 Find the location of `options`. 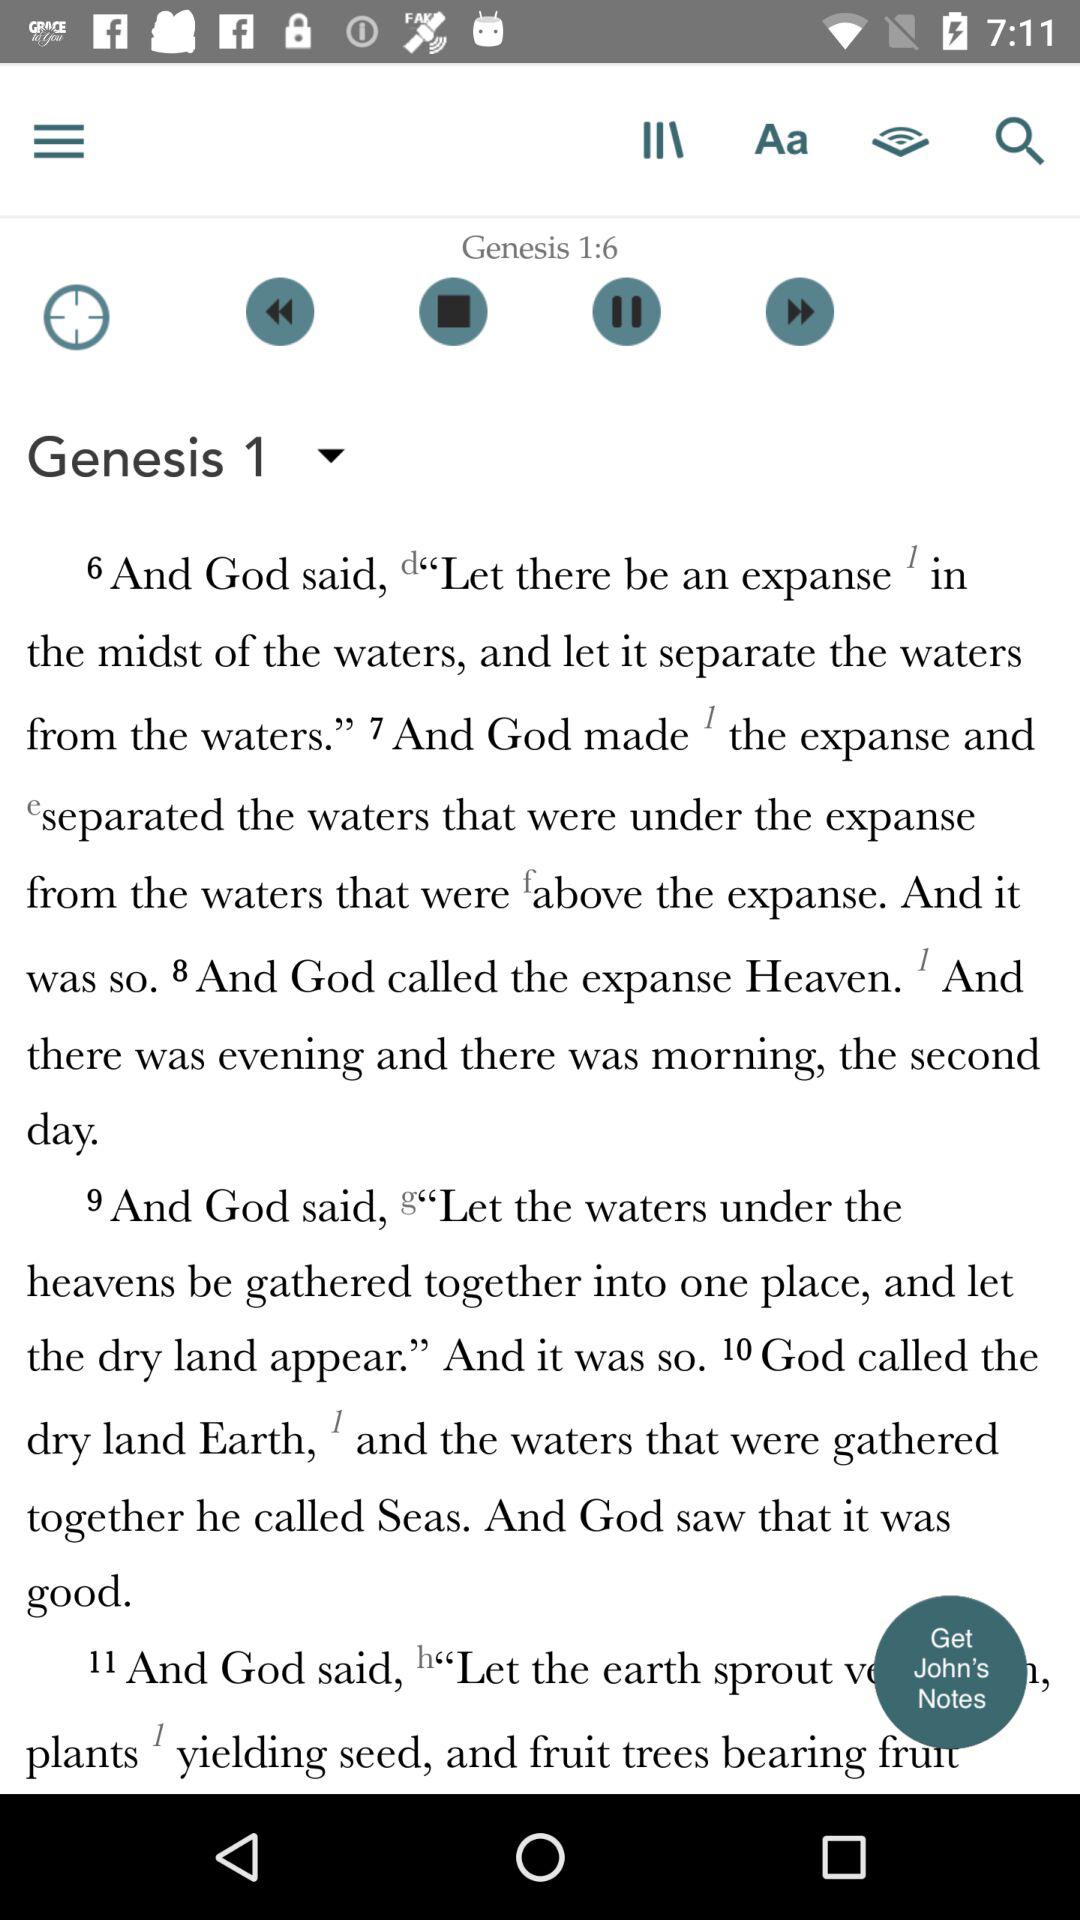

options is located at coordinates (59, 140).